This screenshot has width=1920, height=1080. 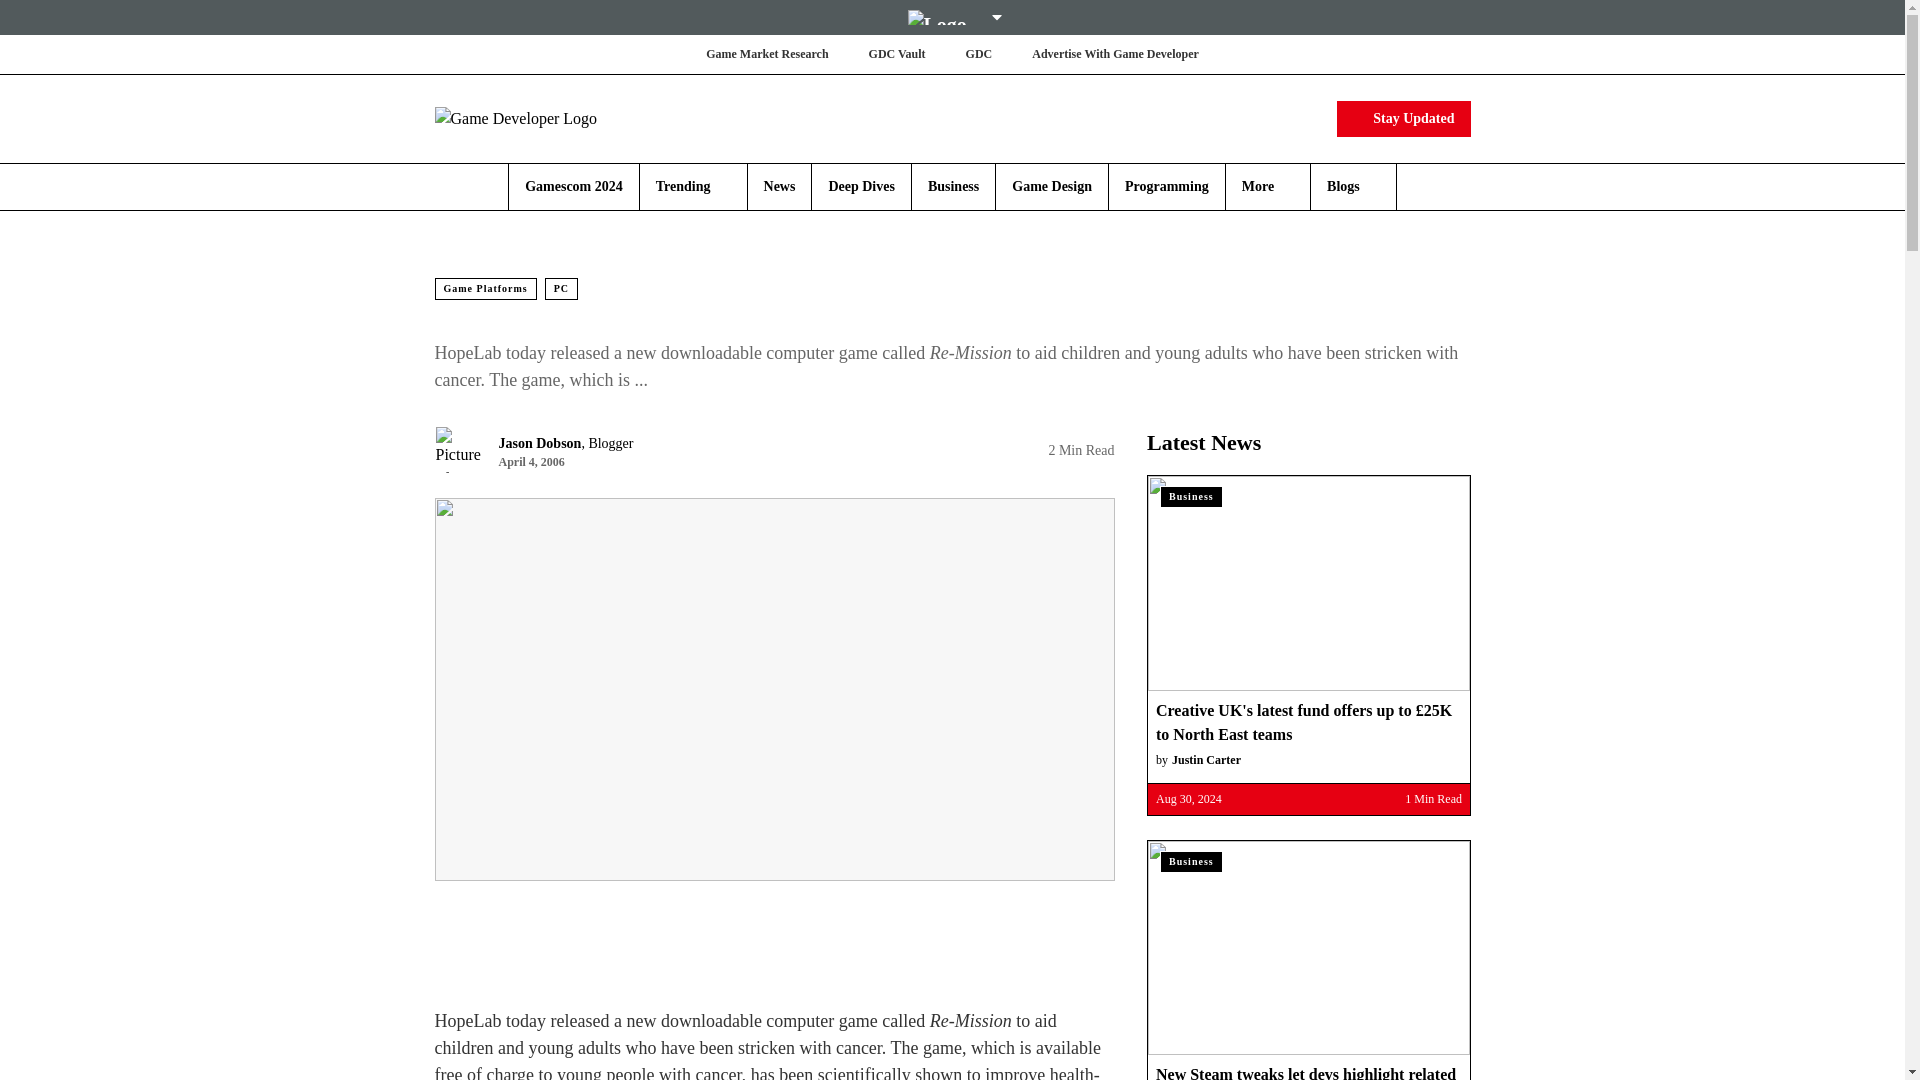 What do you see at coordinates (552, 118) in the screenshot?
I see `Game Developer Logo` at bounding box center [552, 118].